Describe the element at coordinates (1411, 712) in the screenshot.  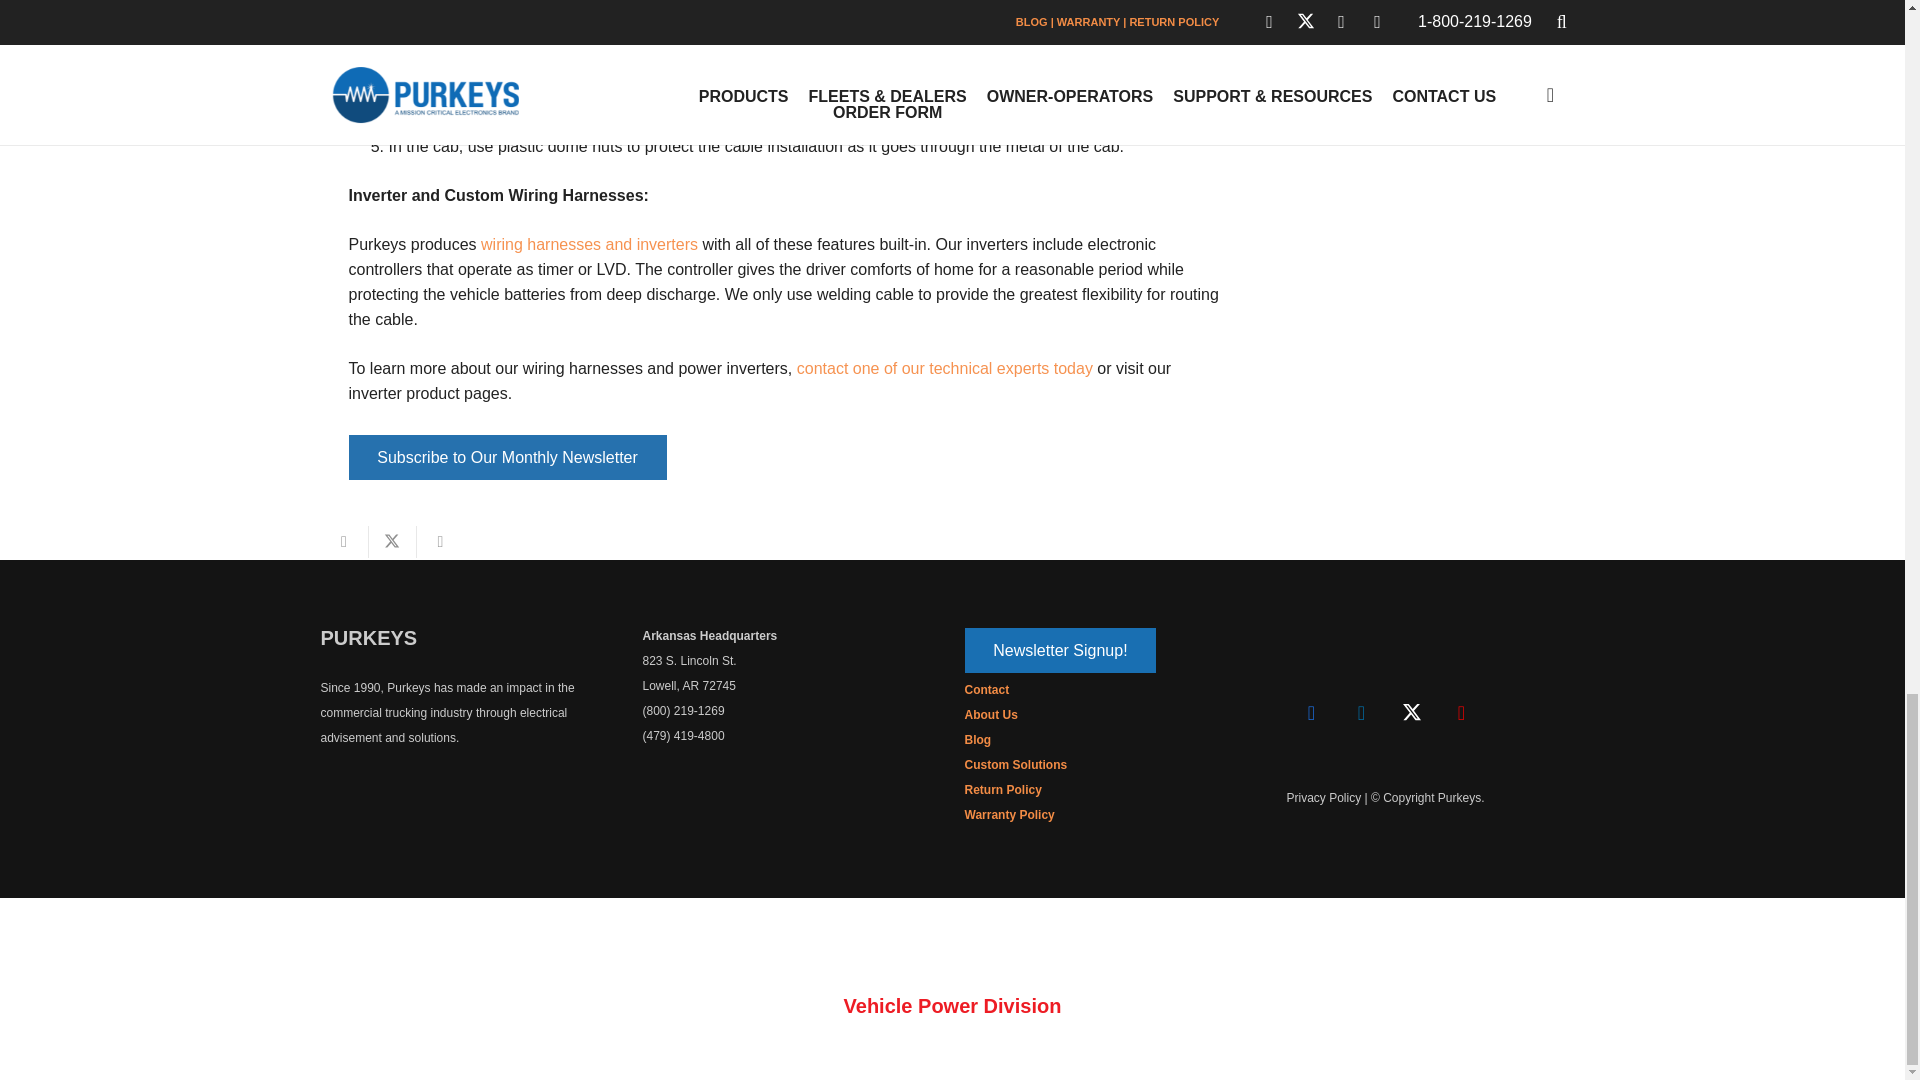
I see `Twitter` at that location.